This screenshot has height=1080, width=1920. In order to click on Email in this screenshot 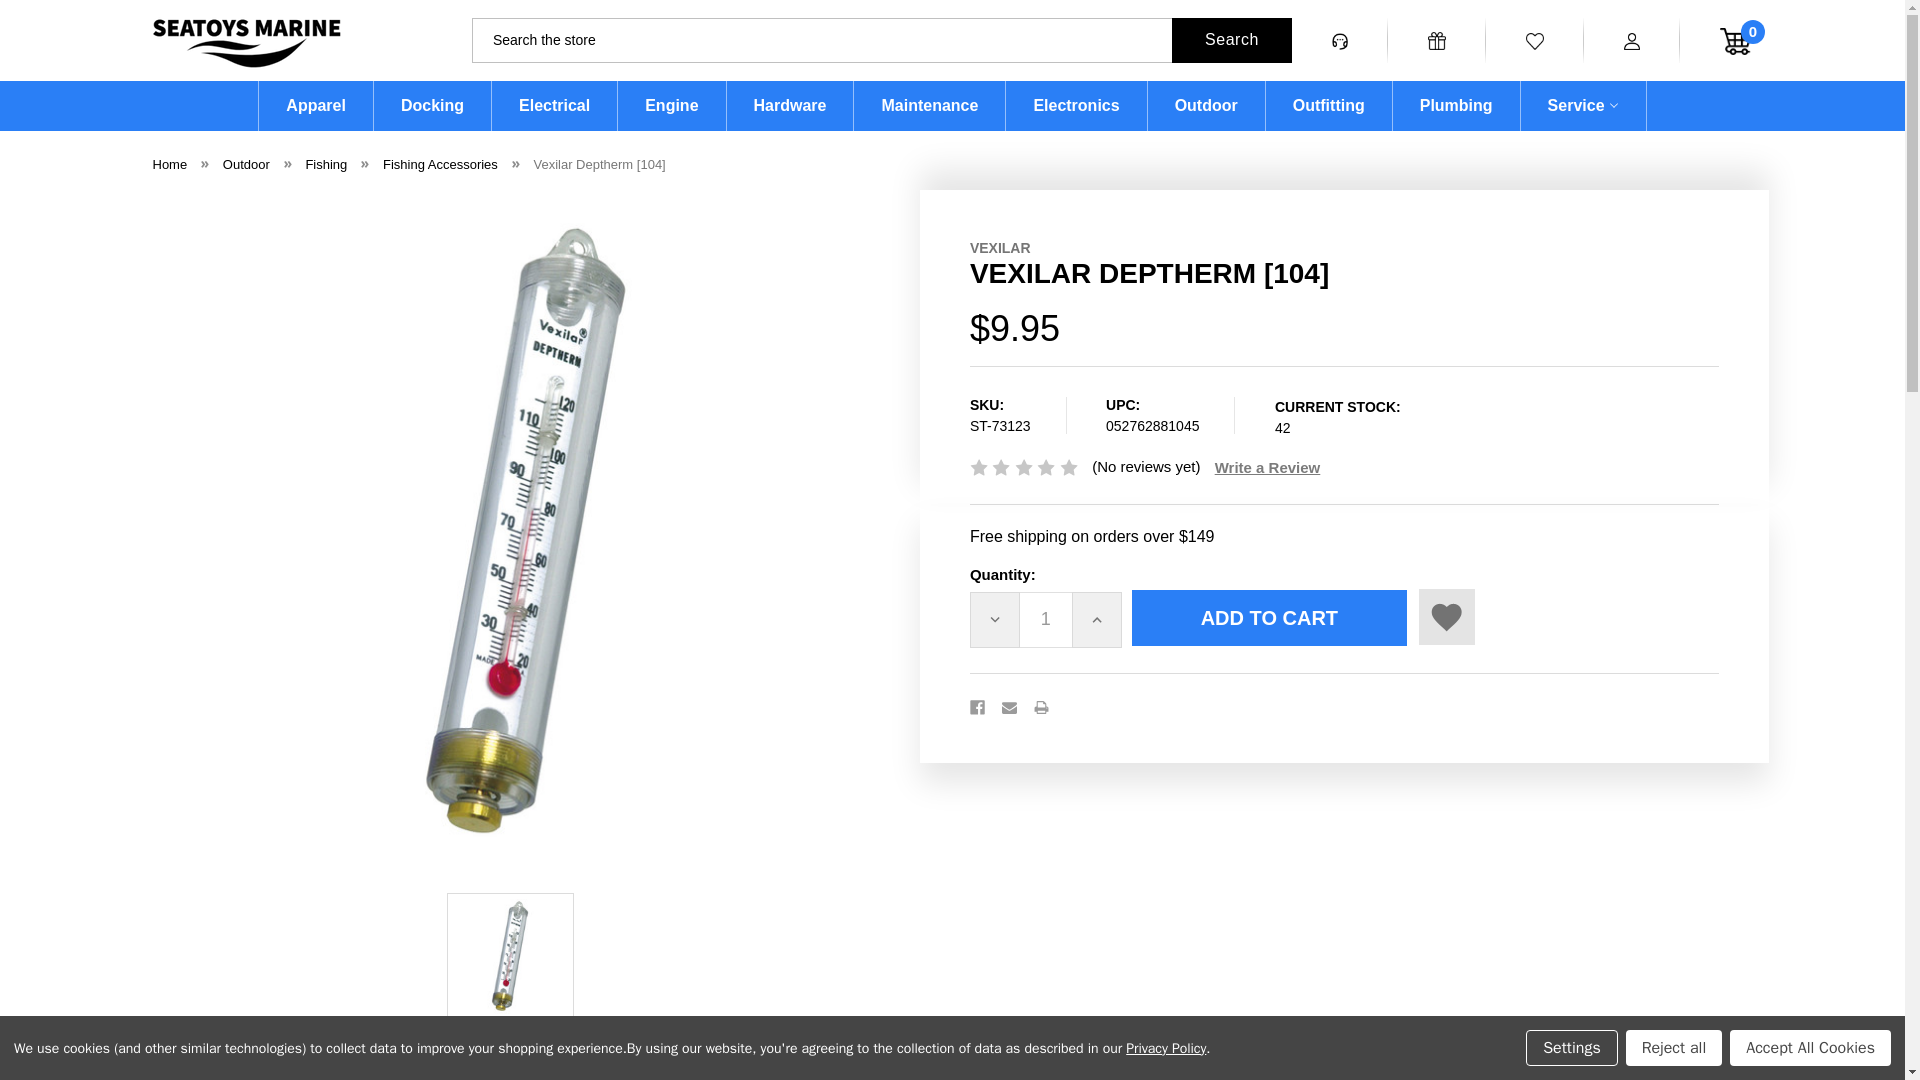, I will do `click(1010, 706)`.